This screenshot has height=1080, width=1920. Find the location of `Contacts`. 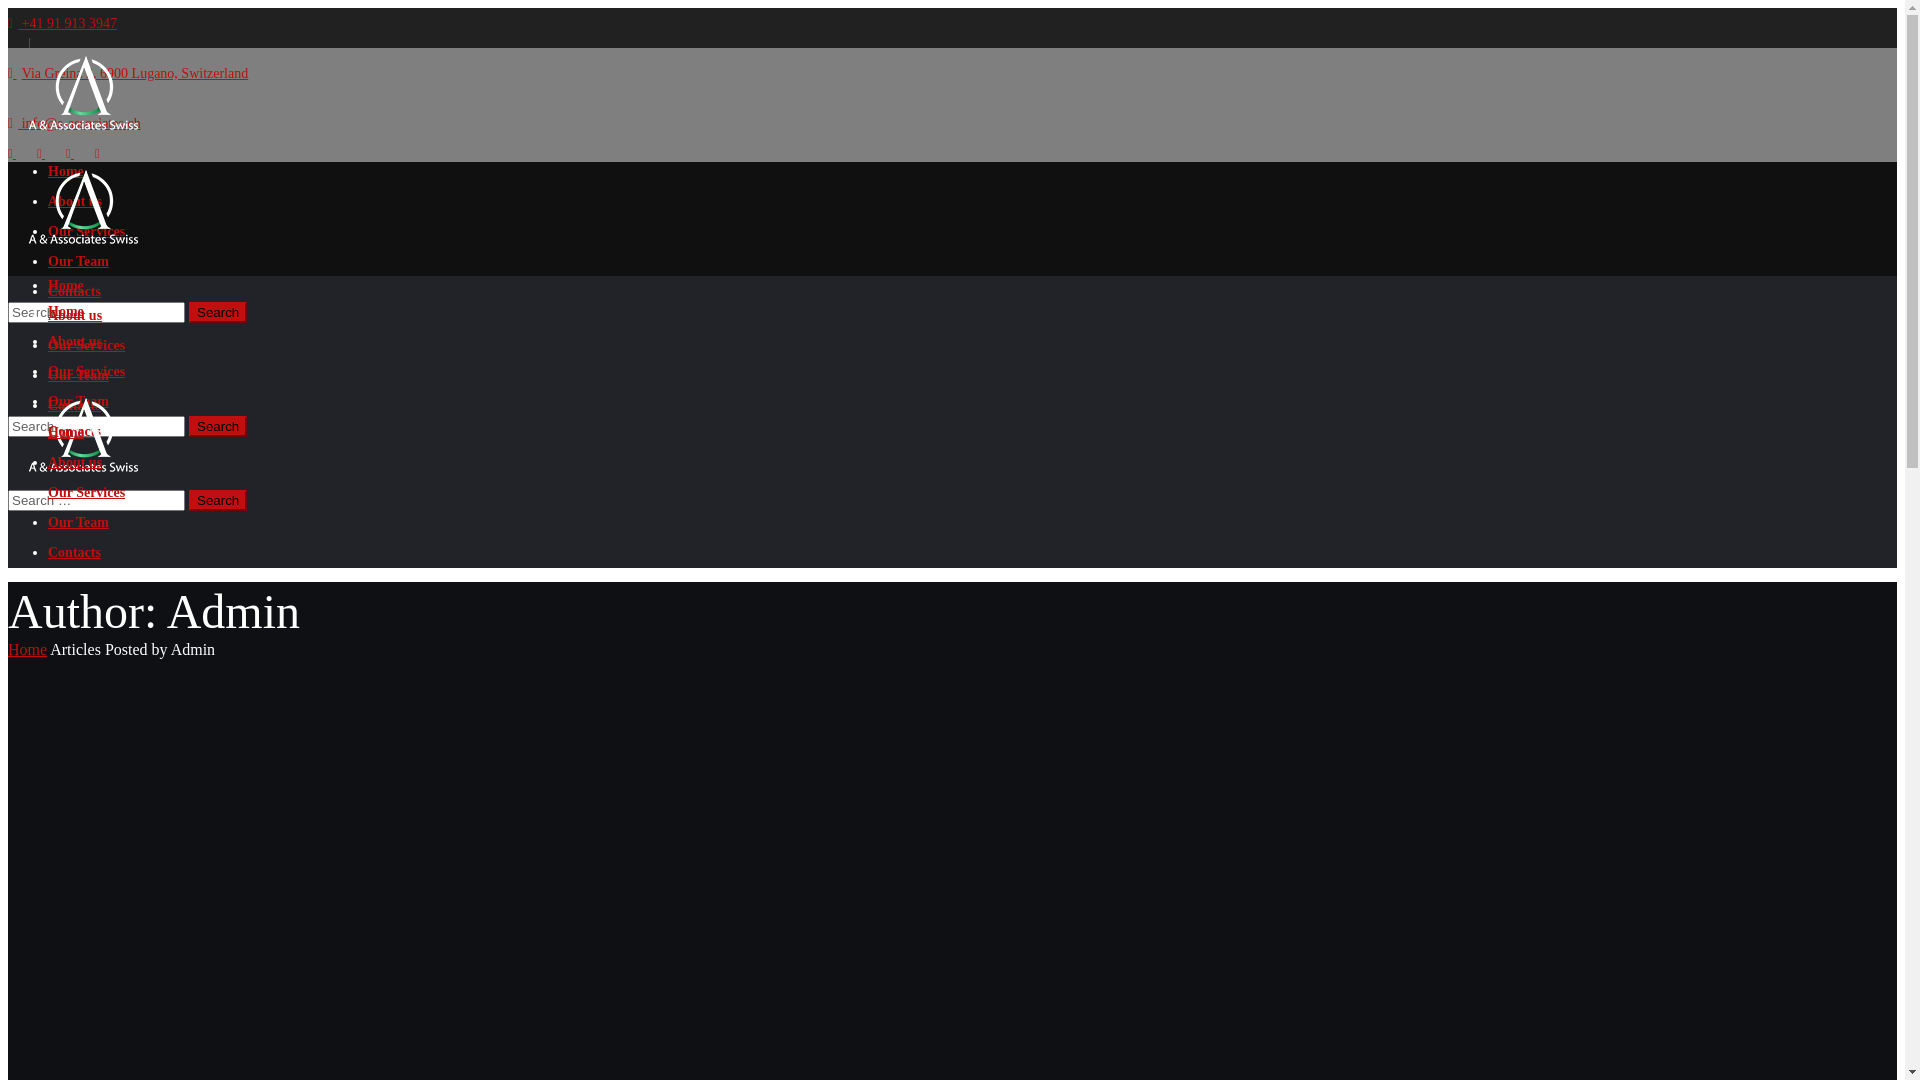

Contacts is located at coordinates (74, 406).